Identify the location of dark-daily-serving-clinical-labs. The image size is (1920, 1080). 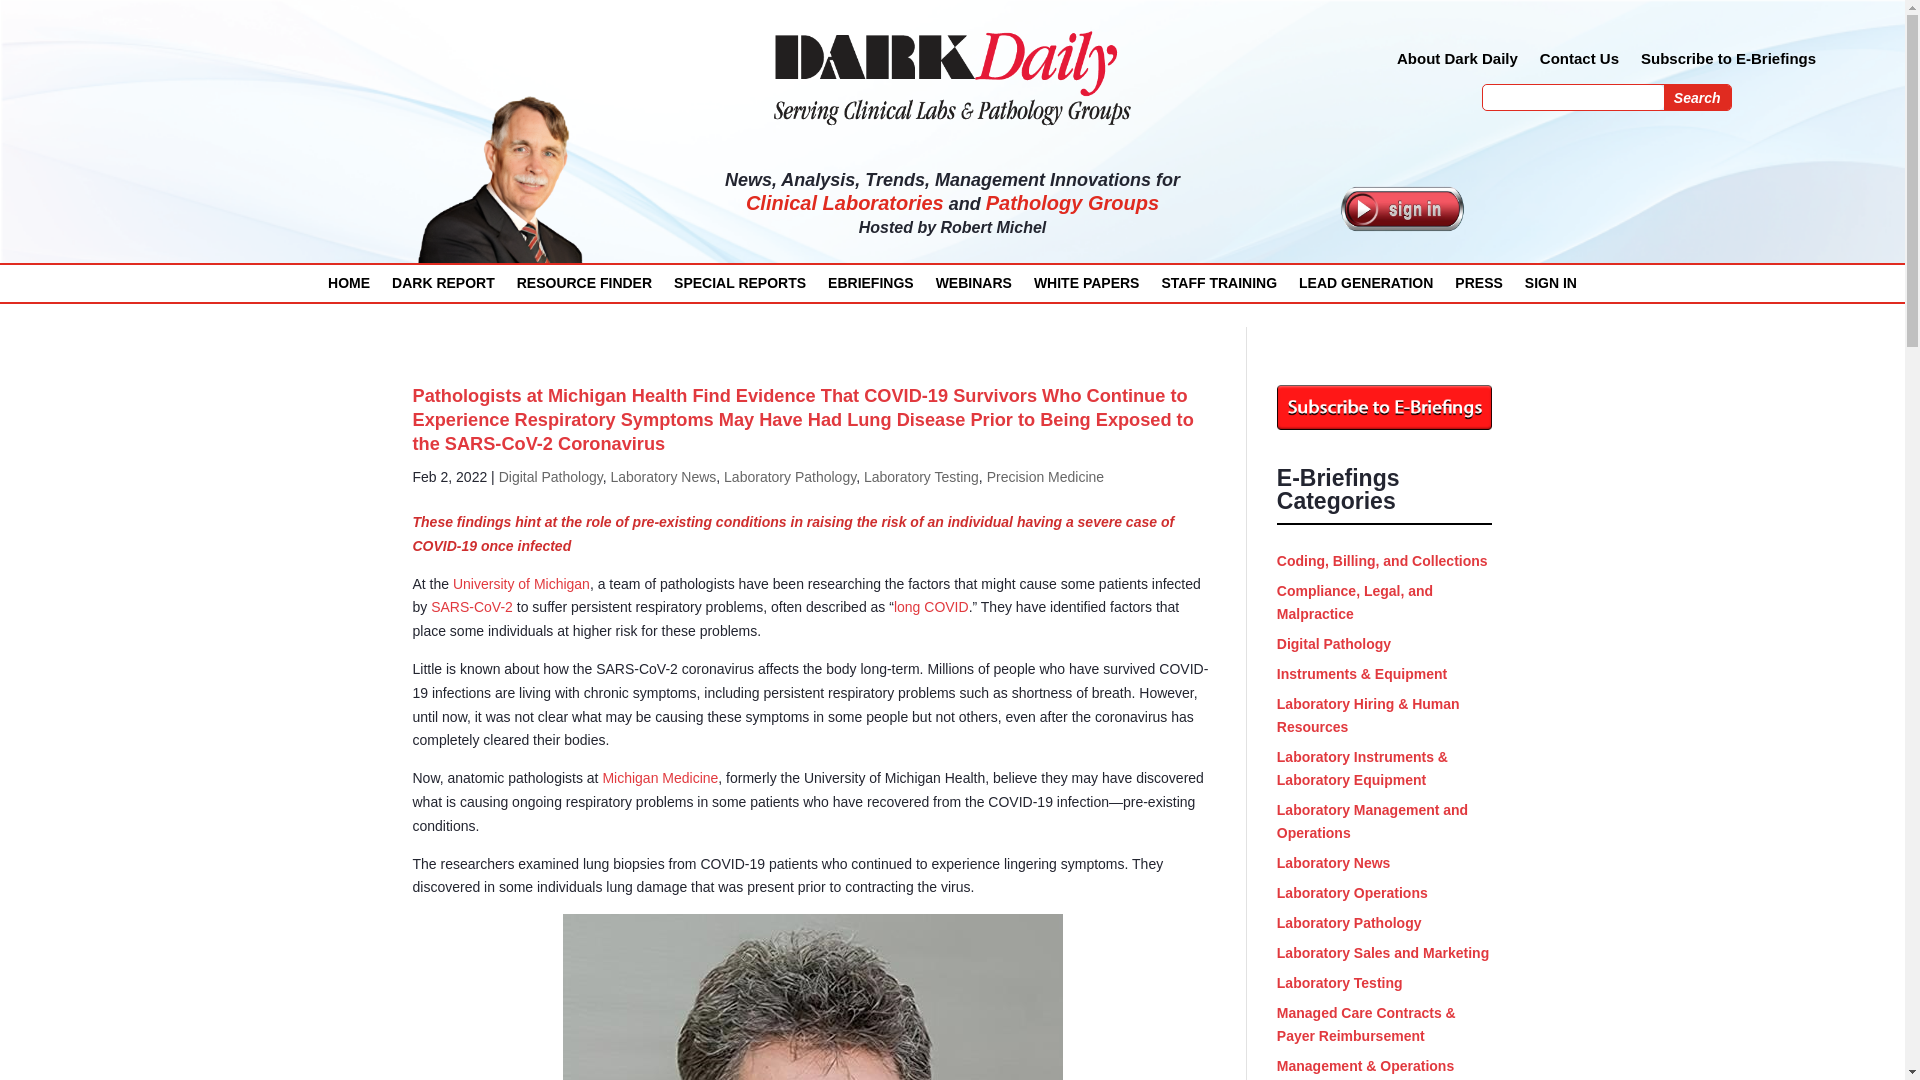
(952, 77).